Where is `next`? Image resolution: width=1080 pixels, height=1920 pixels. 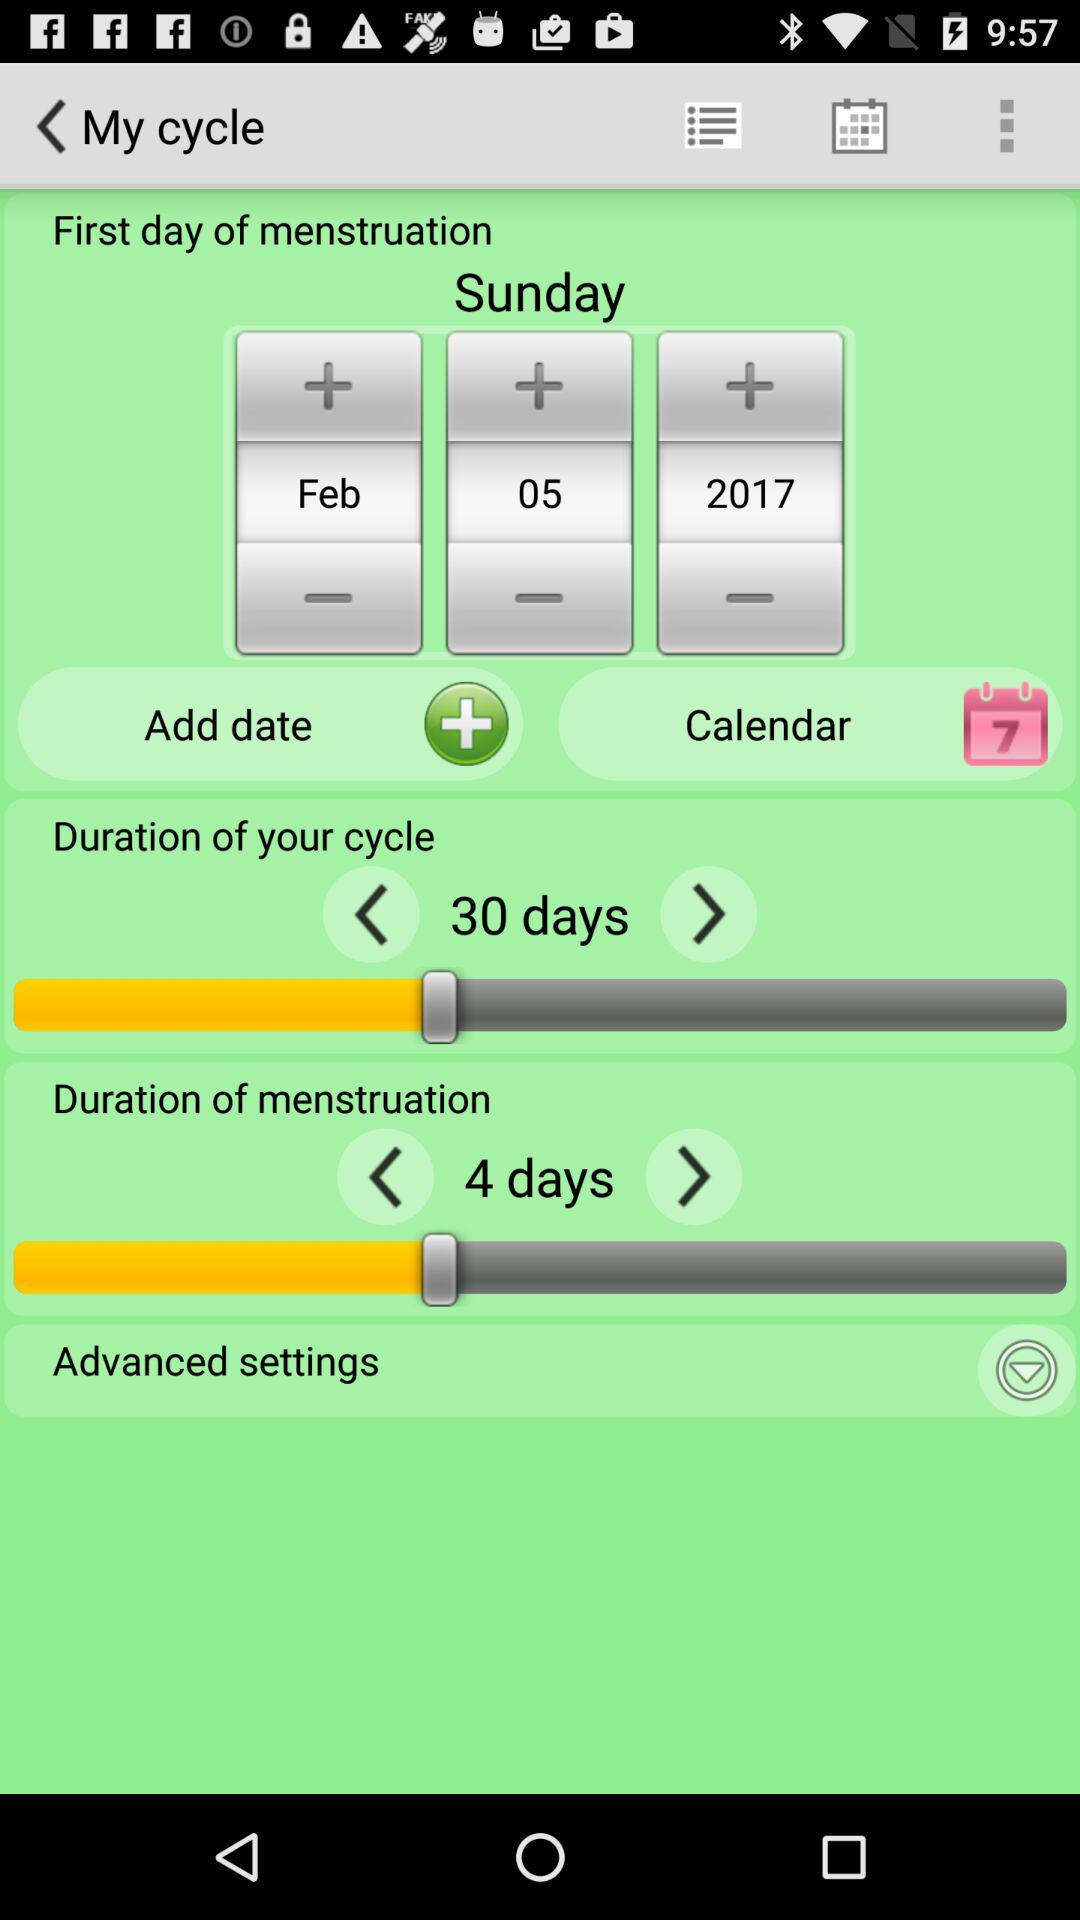 next is located at coordinates (694, 1176).